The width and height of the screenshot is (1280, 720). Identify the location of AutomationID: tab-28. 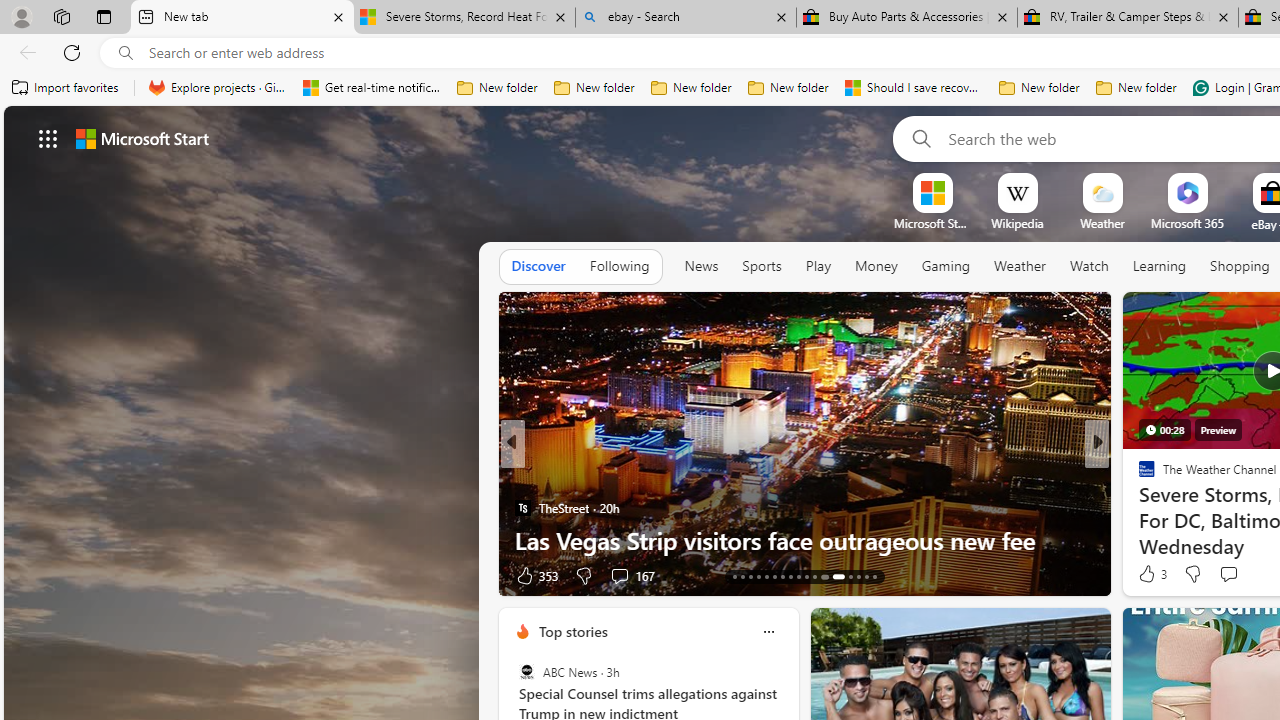
(866, 576).